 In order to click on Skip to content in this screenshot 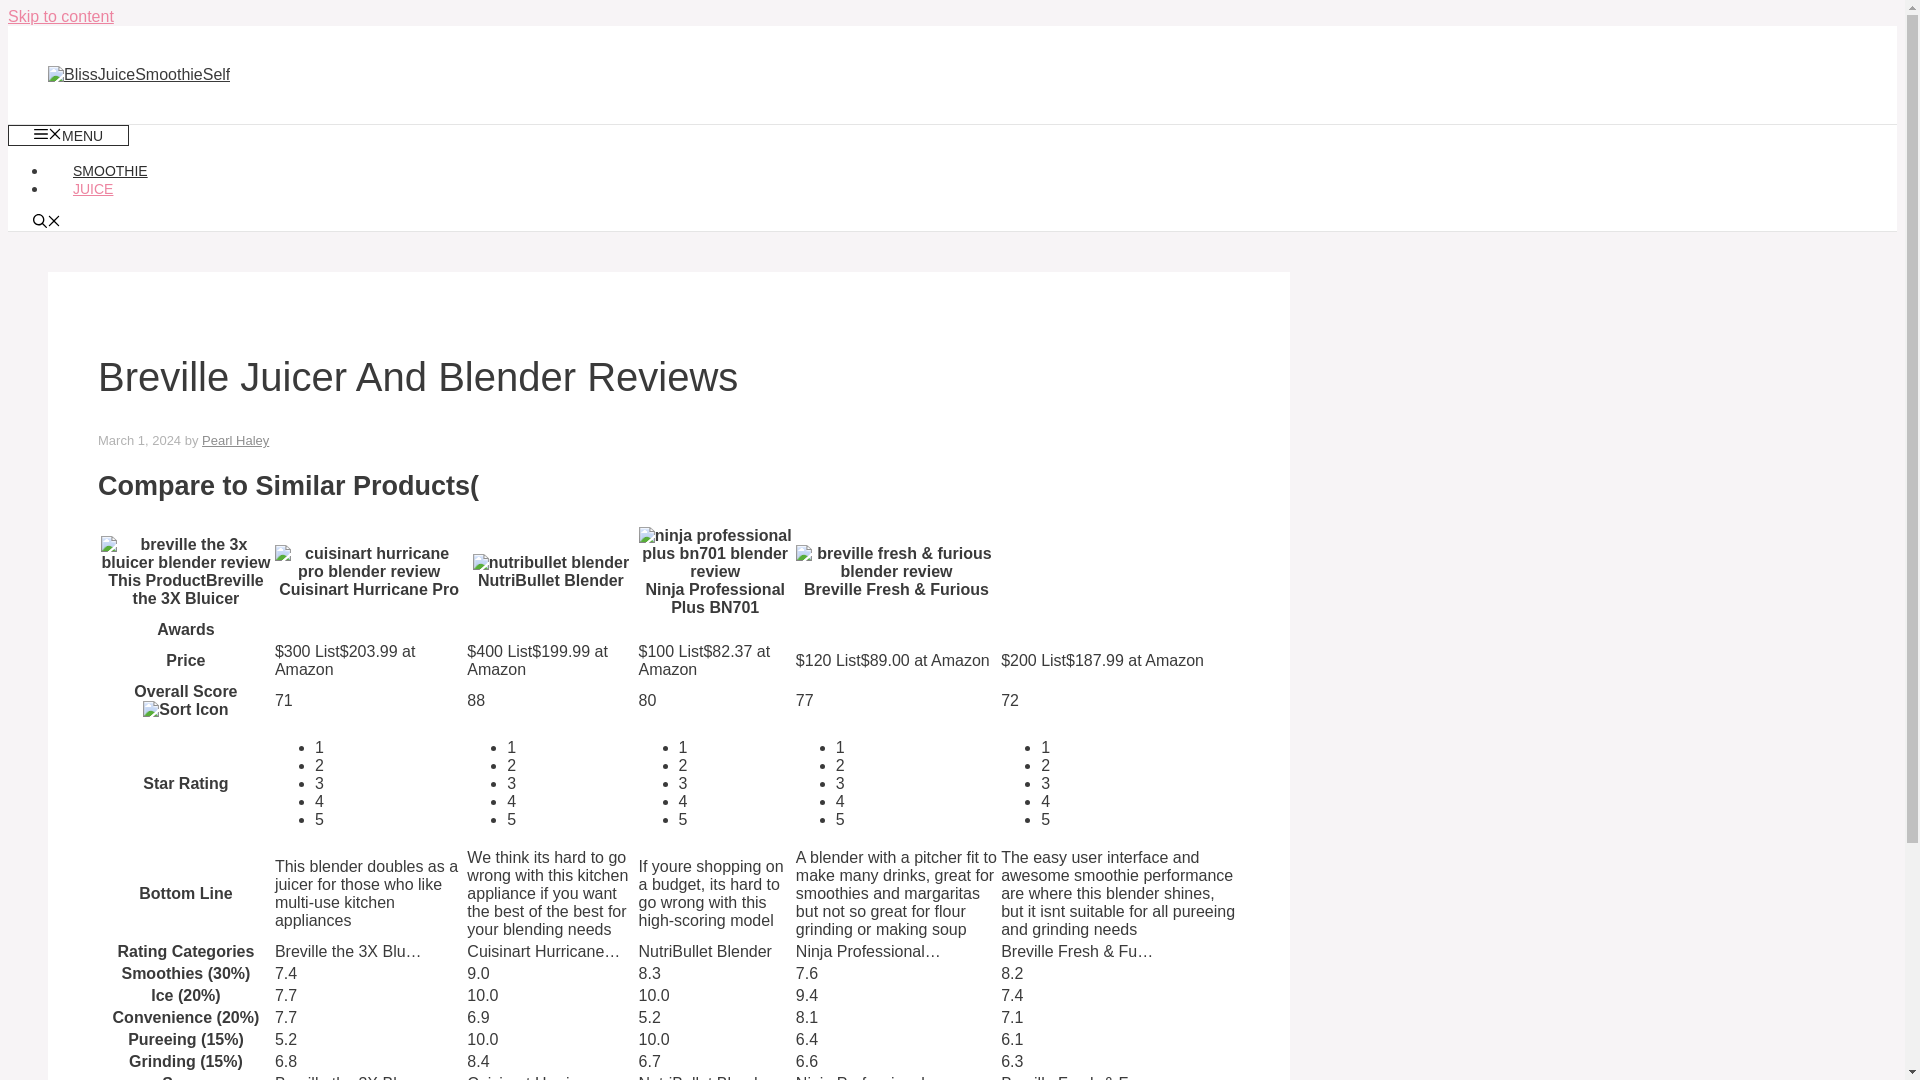, I will do `click(60, 16)`.